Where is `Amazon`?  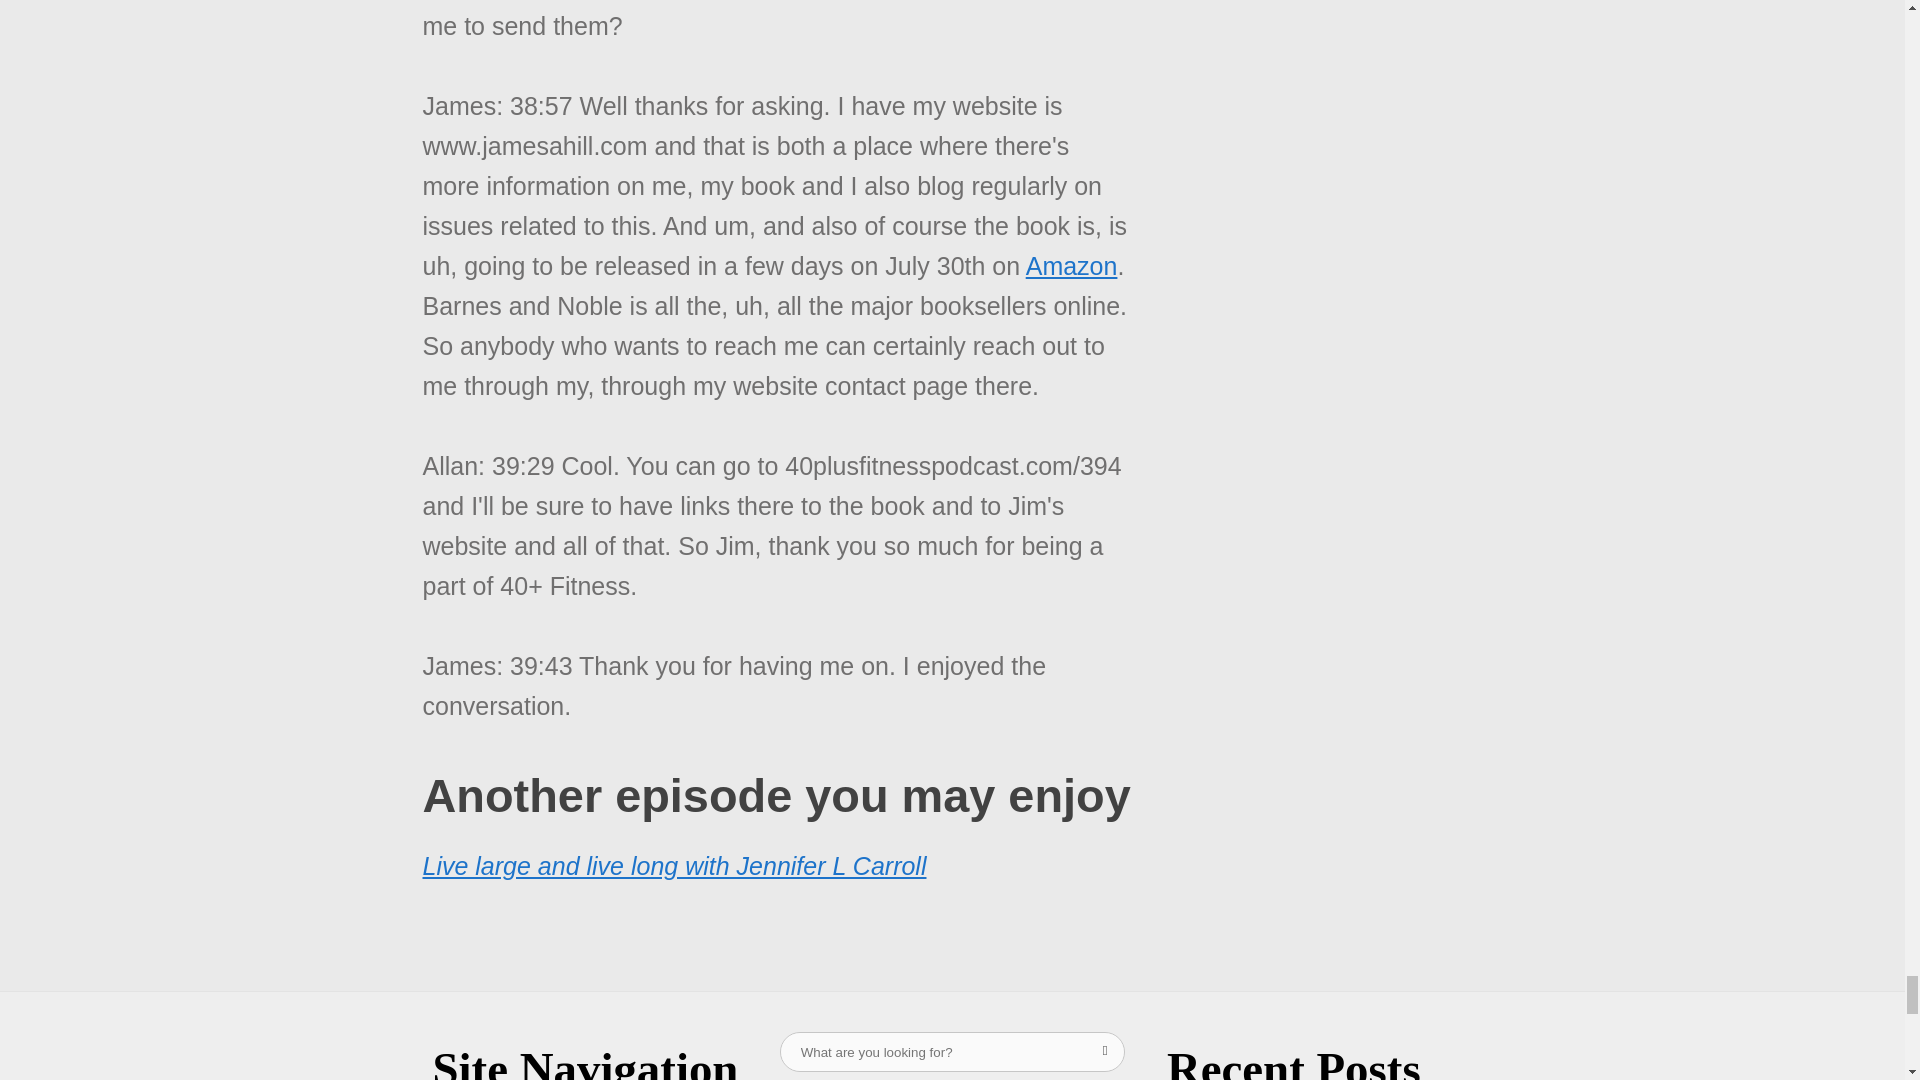 Amazon is located at coordinates (1071, 265).